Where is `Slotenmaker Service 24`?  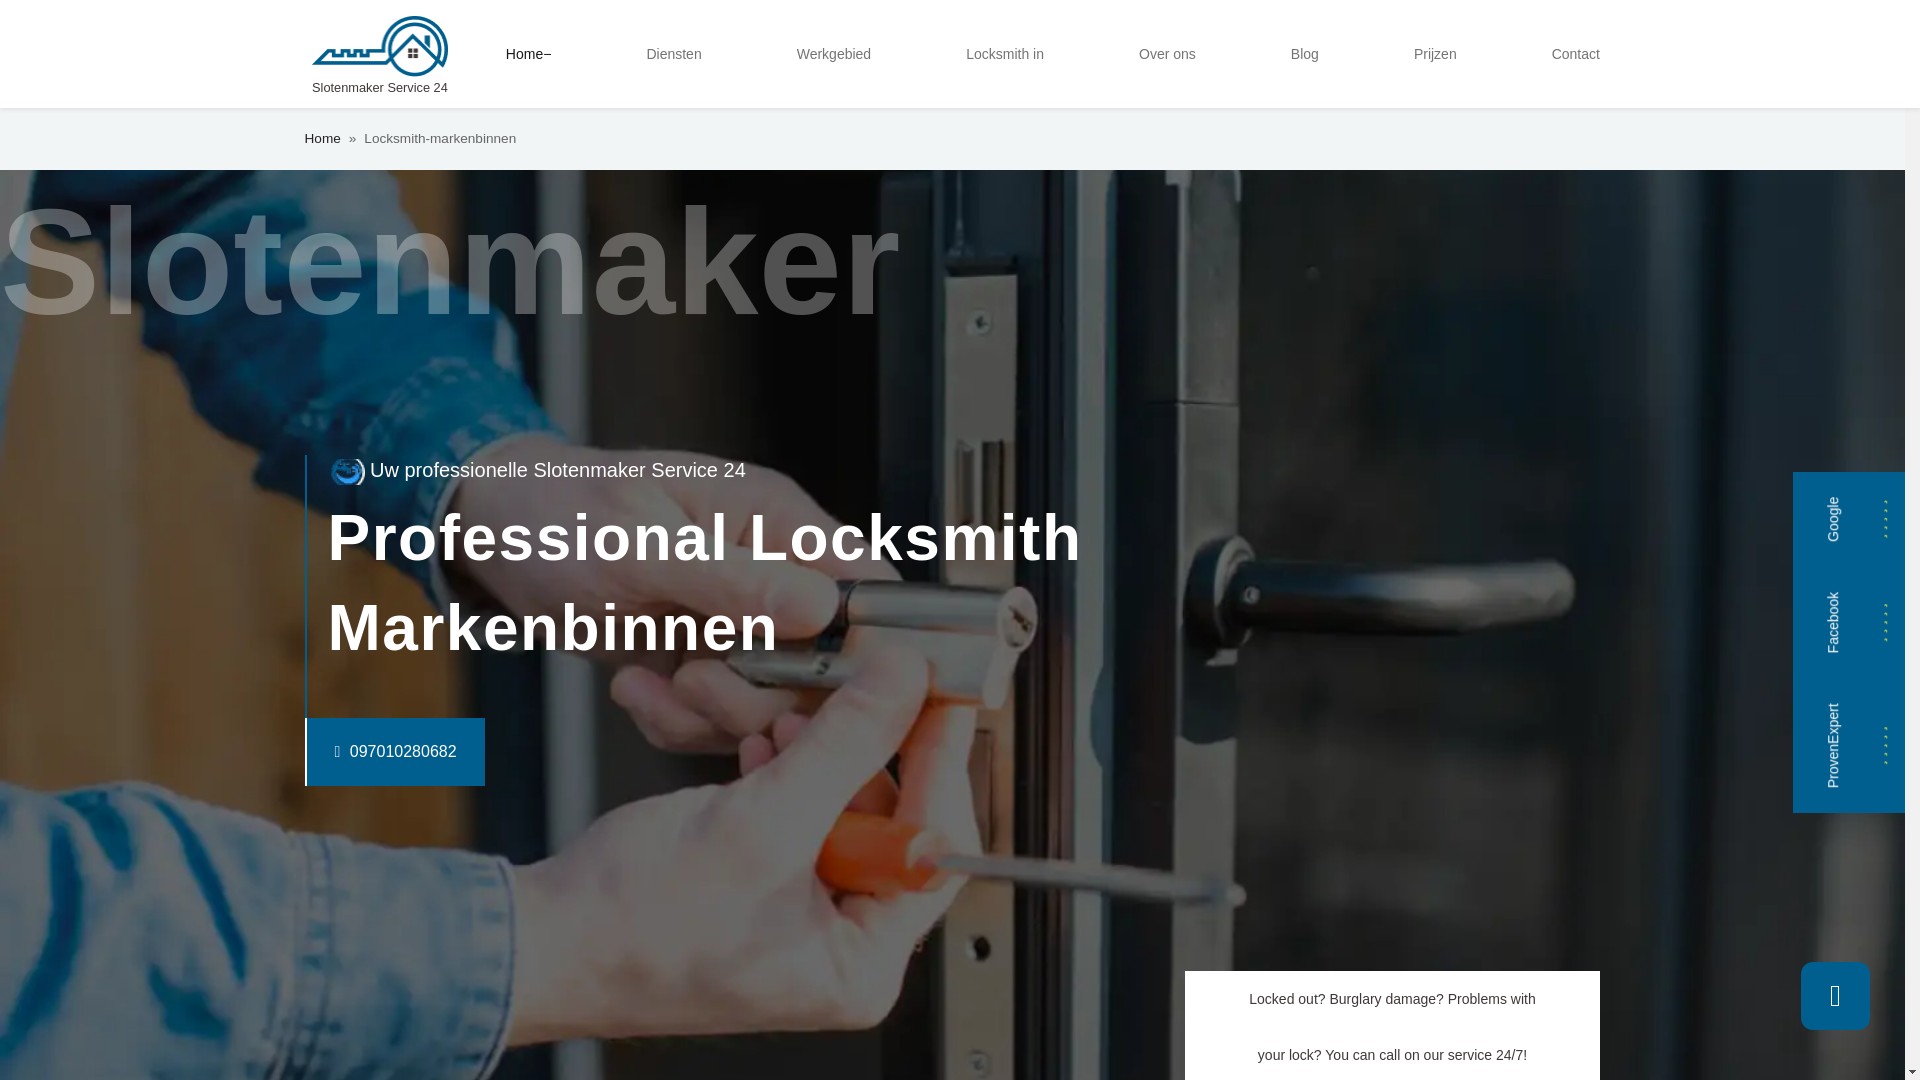
Slotenmaker Service 24 is located at coordinates (379, 54).